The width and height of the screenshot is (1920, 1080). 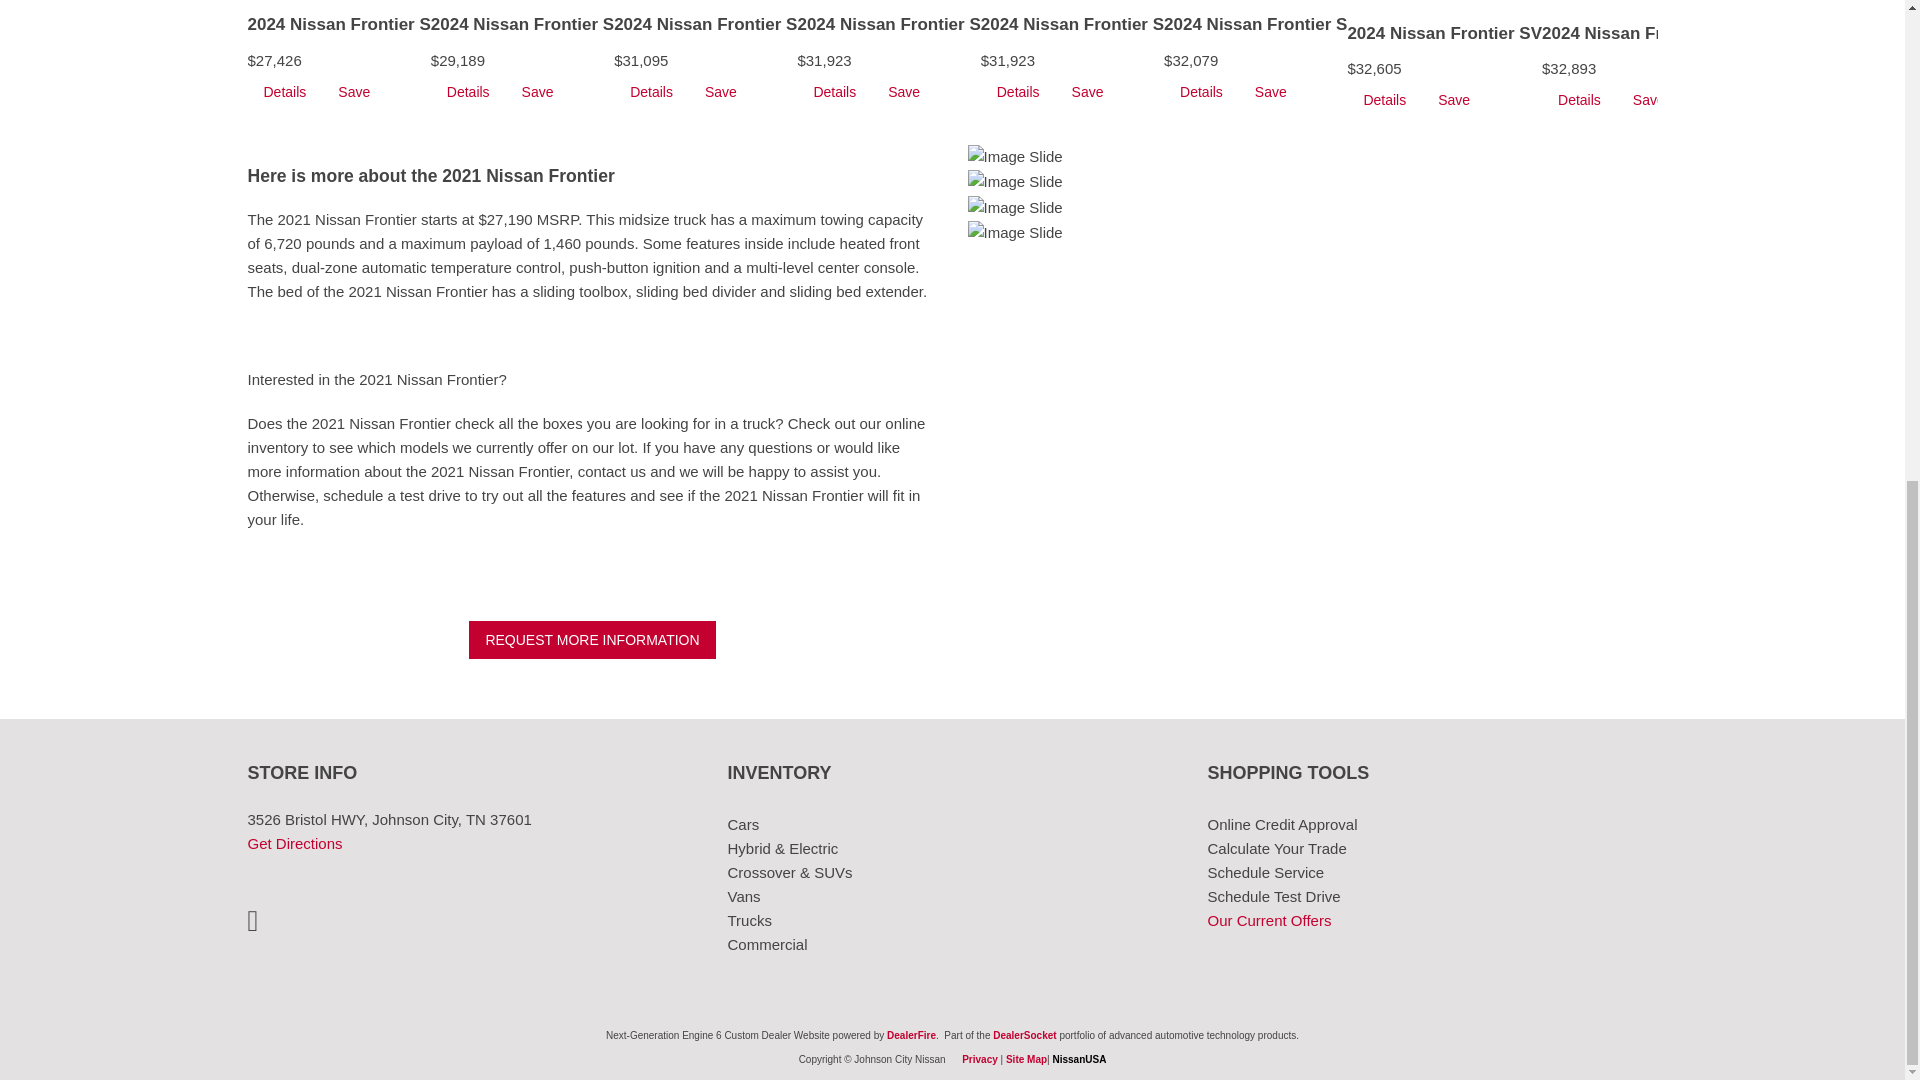 What do you see at coordinates (1015, 182) in the screenshot?
I see `Image Slide` at bounding box center [1015, 182].